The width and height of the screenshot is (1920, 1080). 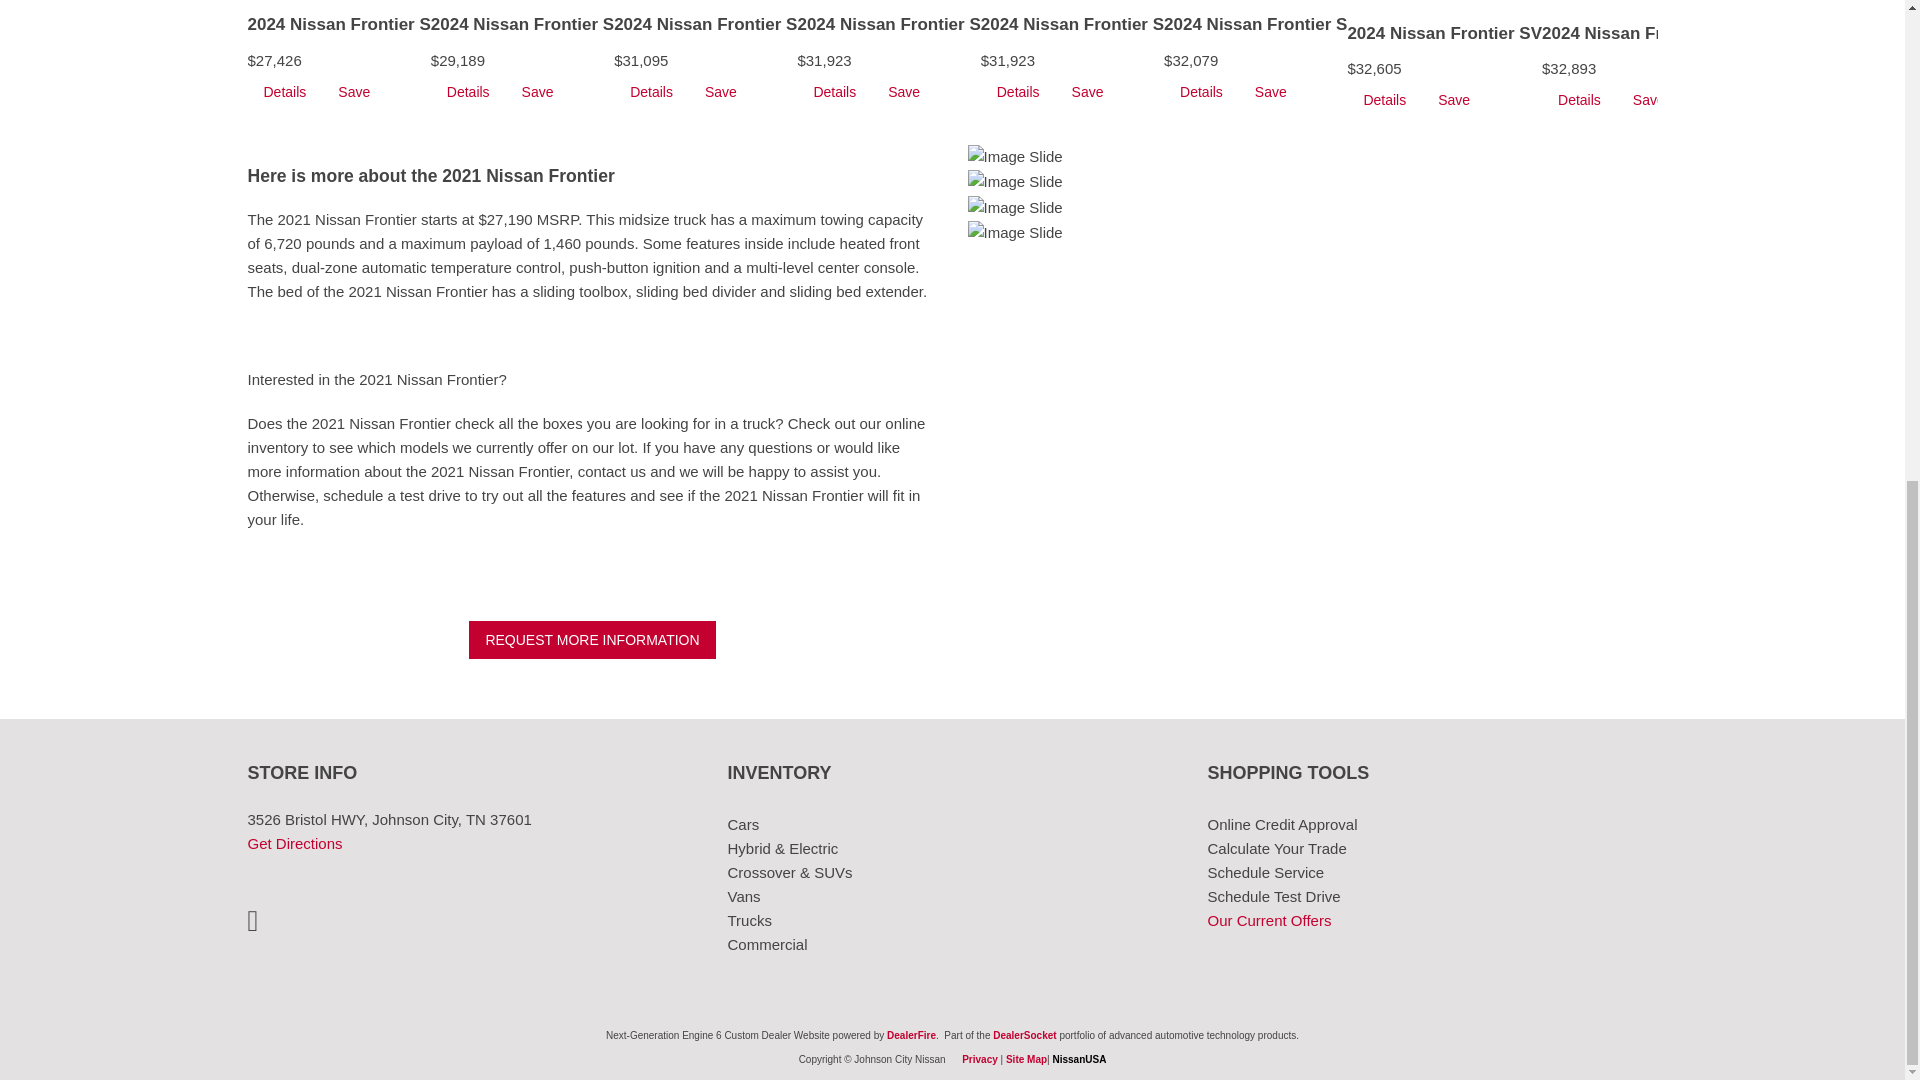 What do you see at coordinates (1015, 182) in the screenshot?
I see `Image Slide` at bounding box center [1015, 182].